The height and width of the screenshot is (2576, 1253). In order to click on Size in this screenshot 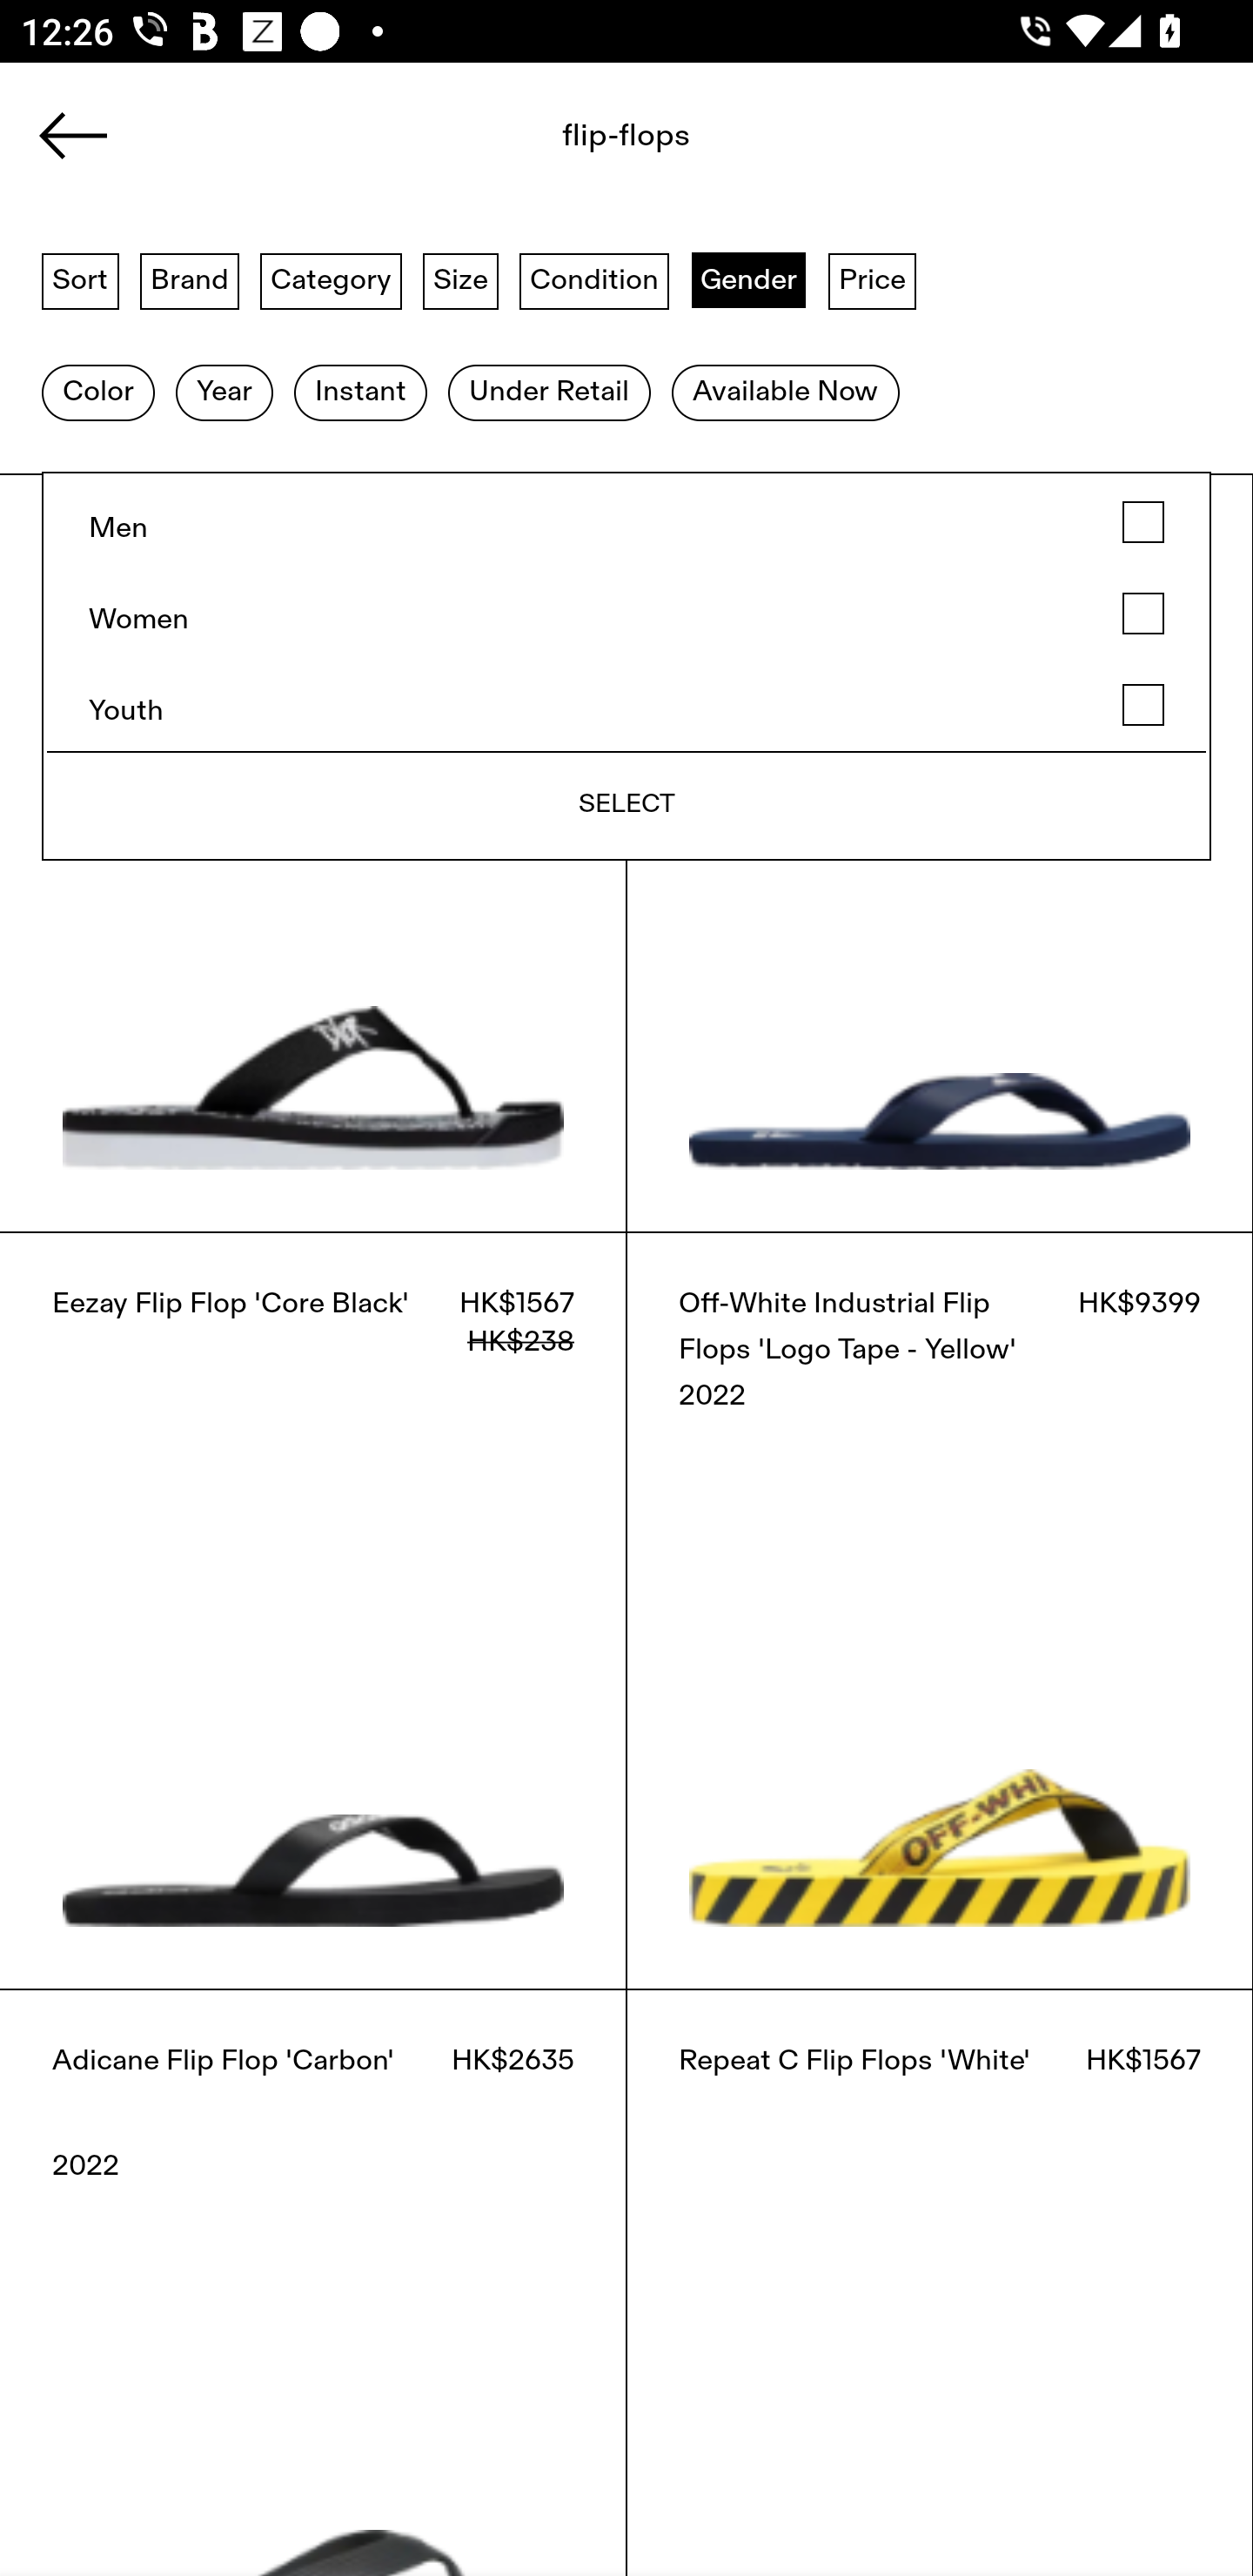, I will do `click(461, 279)`.